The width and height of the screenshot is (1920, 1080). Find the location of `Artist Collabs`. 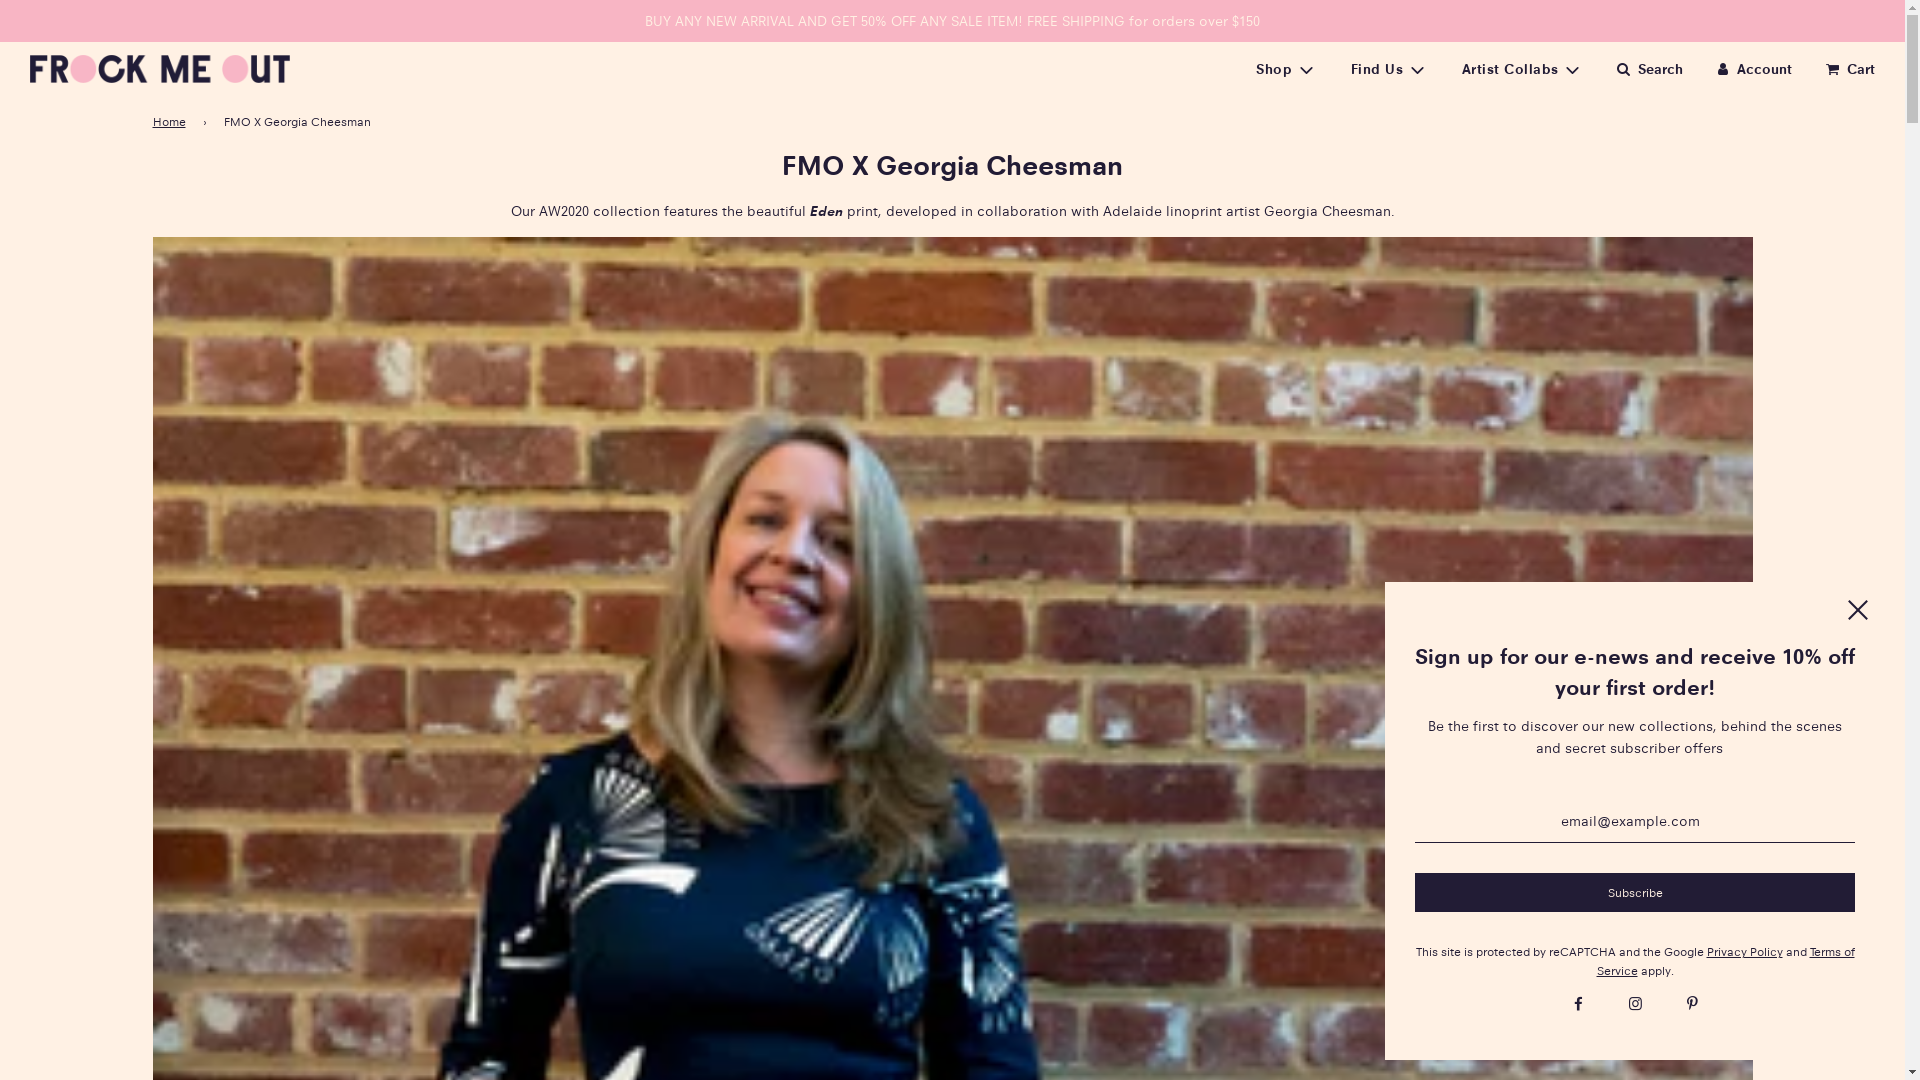

Artist Collabs is located at coordinates (1523, 68).